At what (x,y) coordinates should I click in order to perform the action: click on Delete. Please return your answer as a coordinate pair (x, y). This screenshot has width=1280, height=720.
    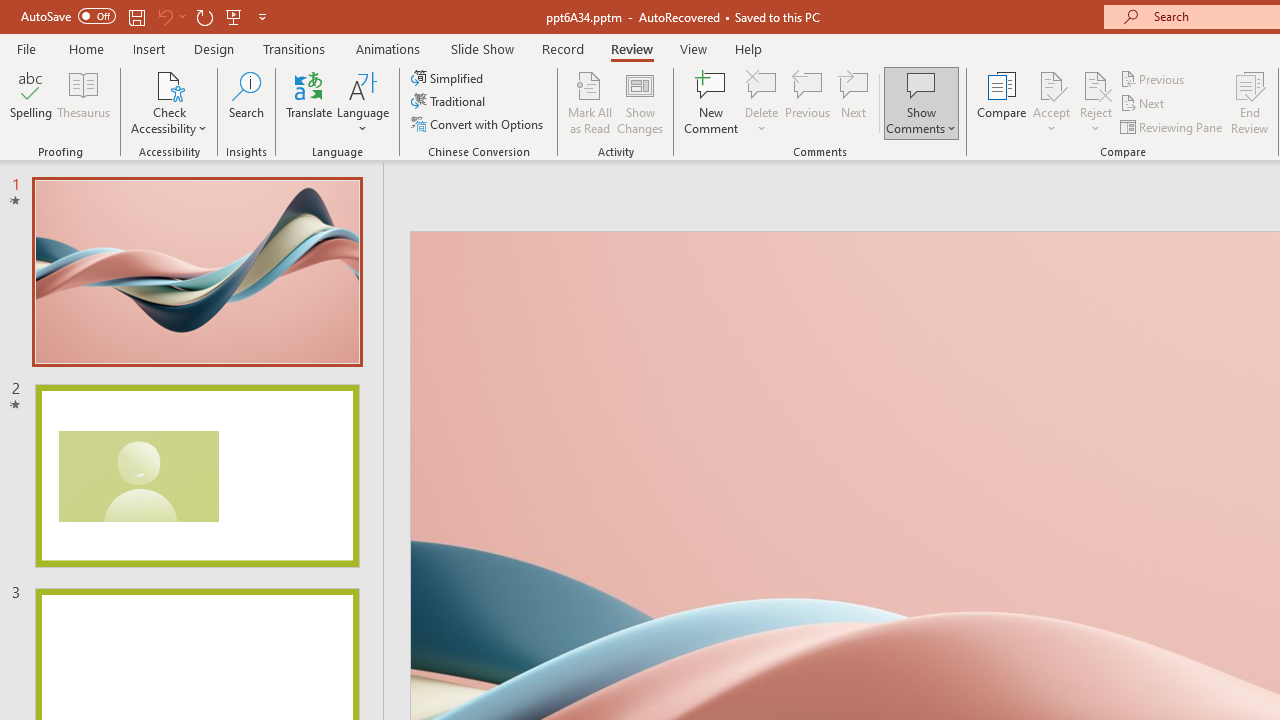
    Looking at the image, I should click on (762, 84).